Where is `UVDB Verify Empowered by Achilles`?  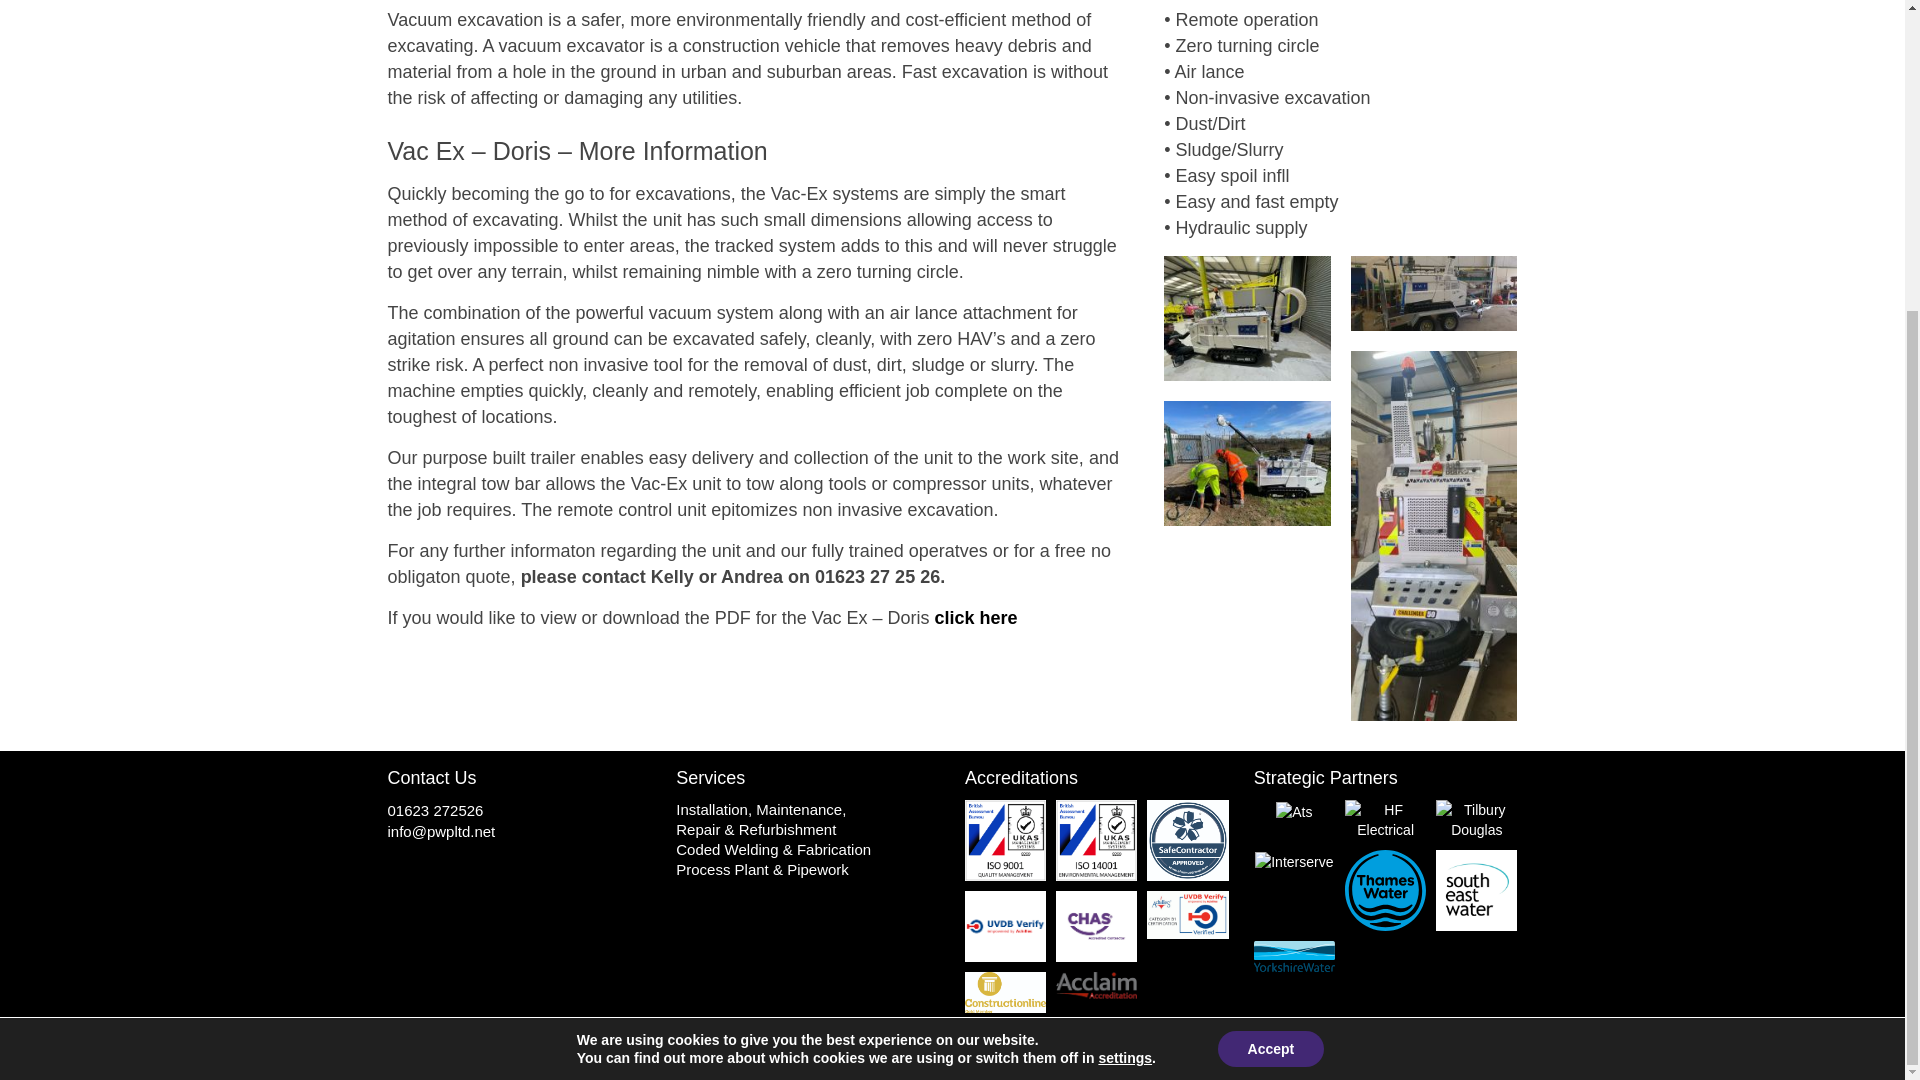 UVDB Verify Empowered by Achilles is located at coordinates (1006, 926).